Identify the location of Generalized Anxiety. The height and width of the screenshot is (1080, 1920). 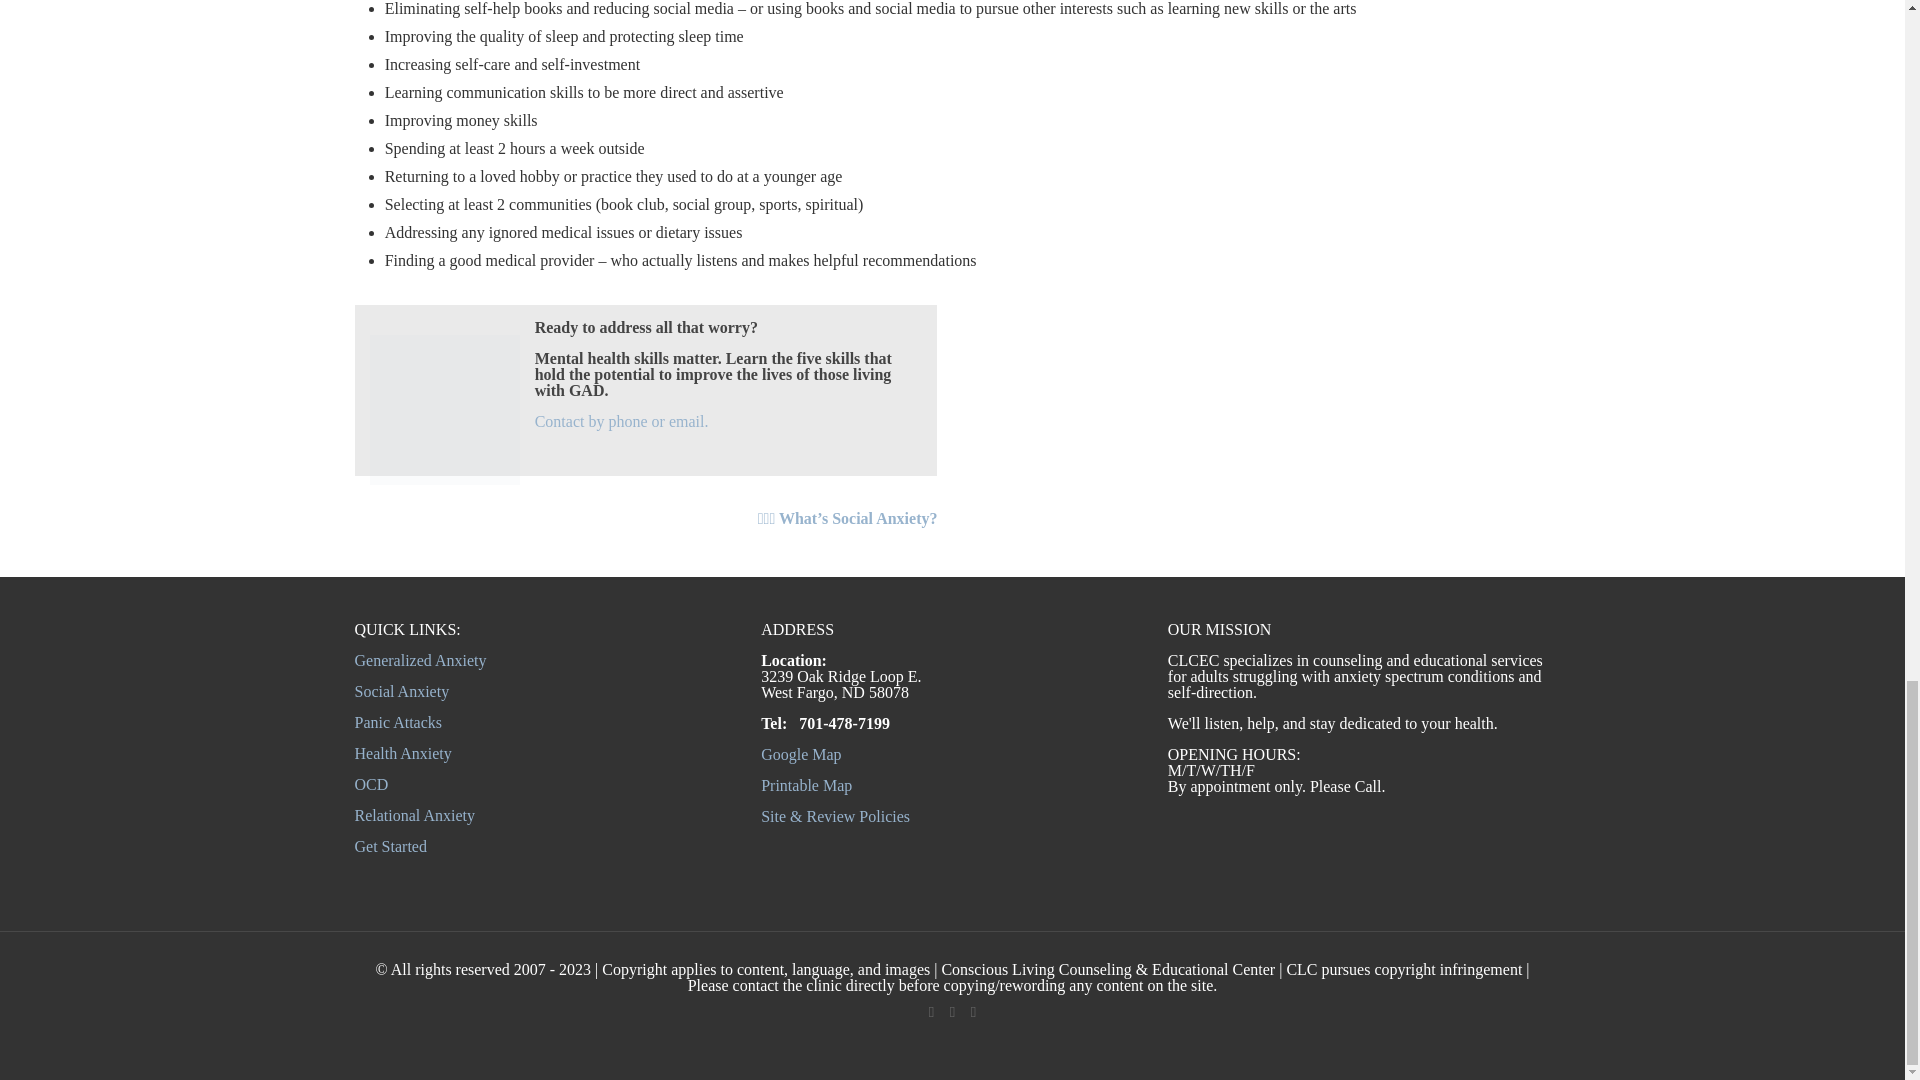
(419, 660).